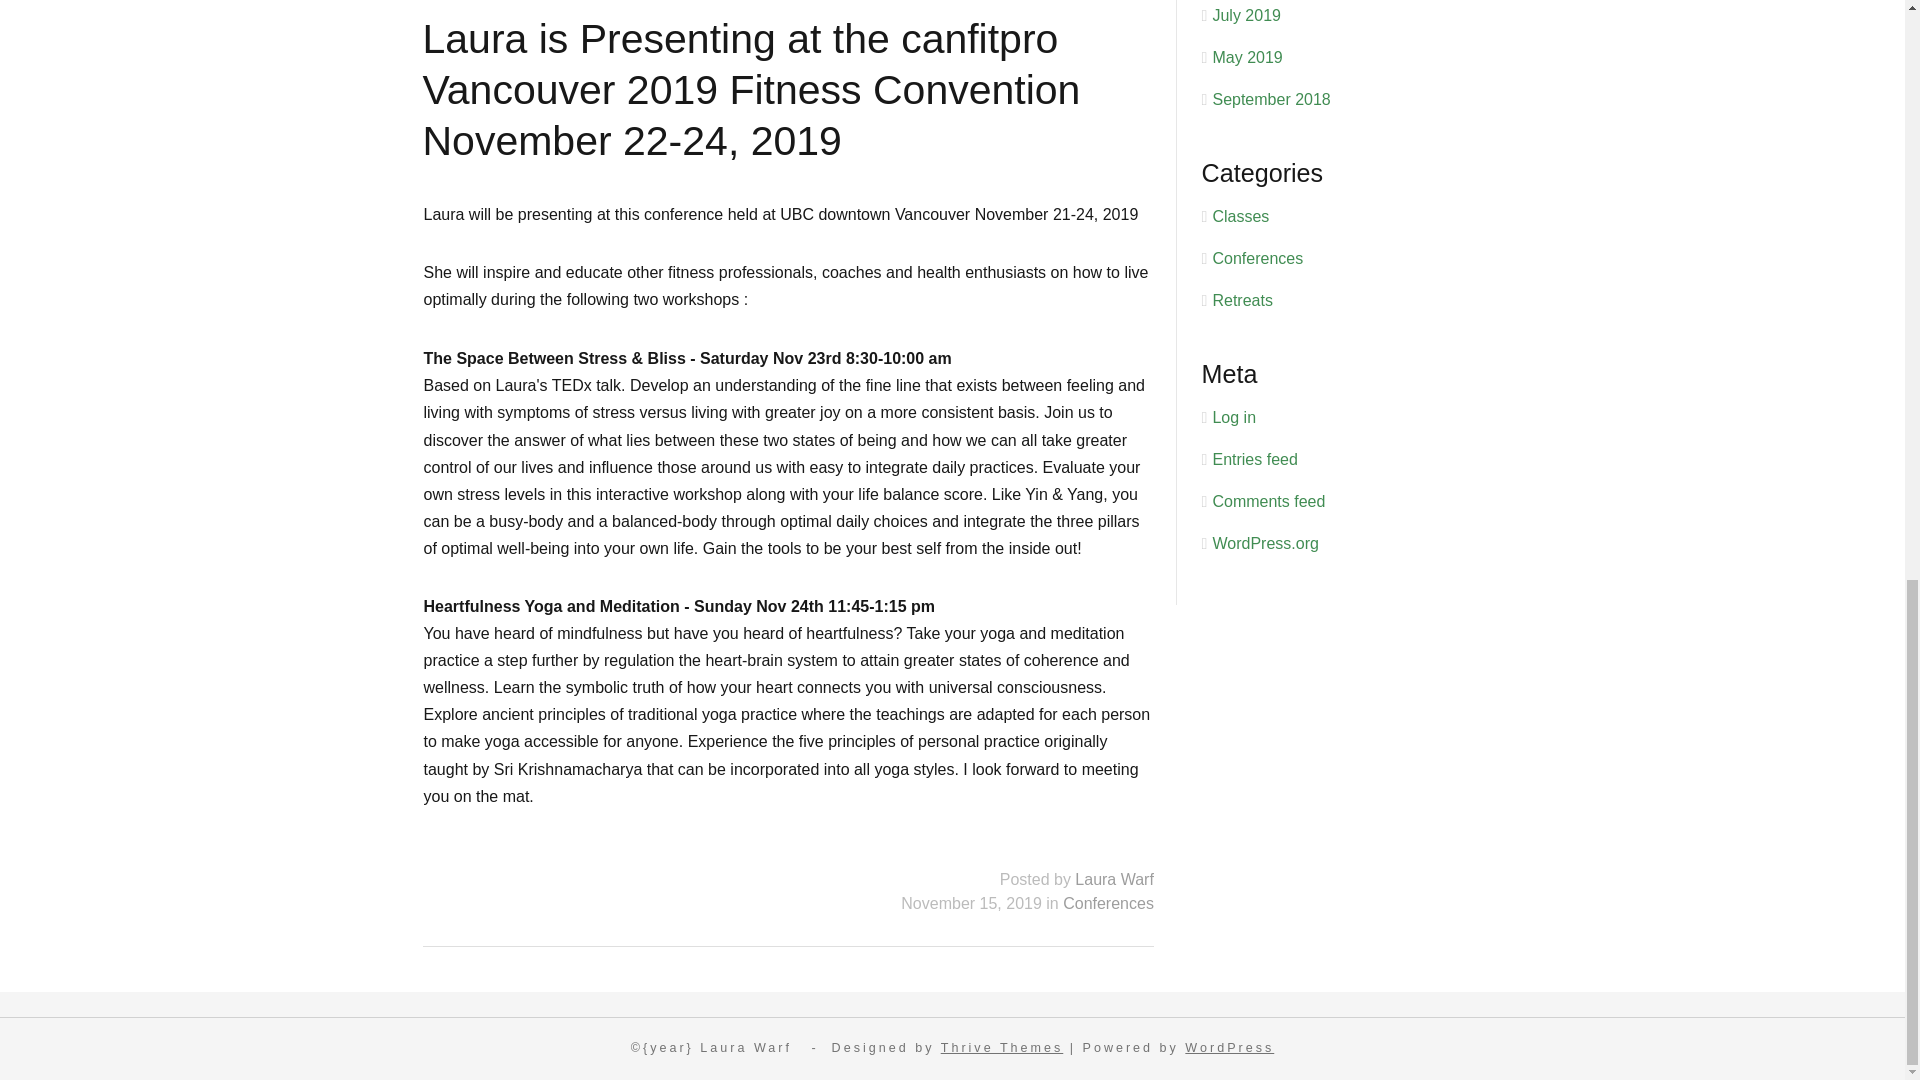 Image resolution: width=1920 pixels, height=1080 pixels. I want to click on Entries feed, so click(1254, 459).